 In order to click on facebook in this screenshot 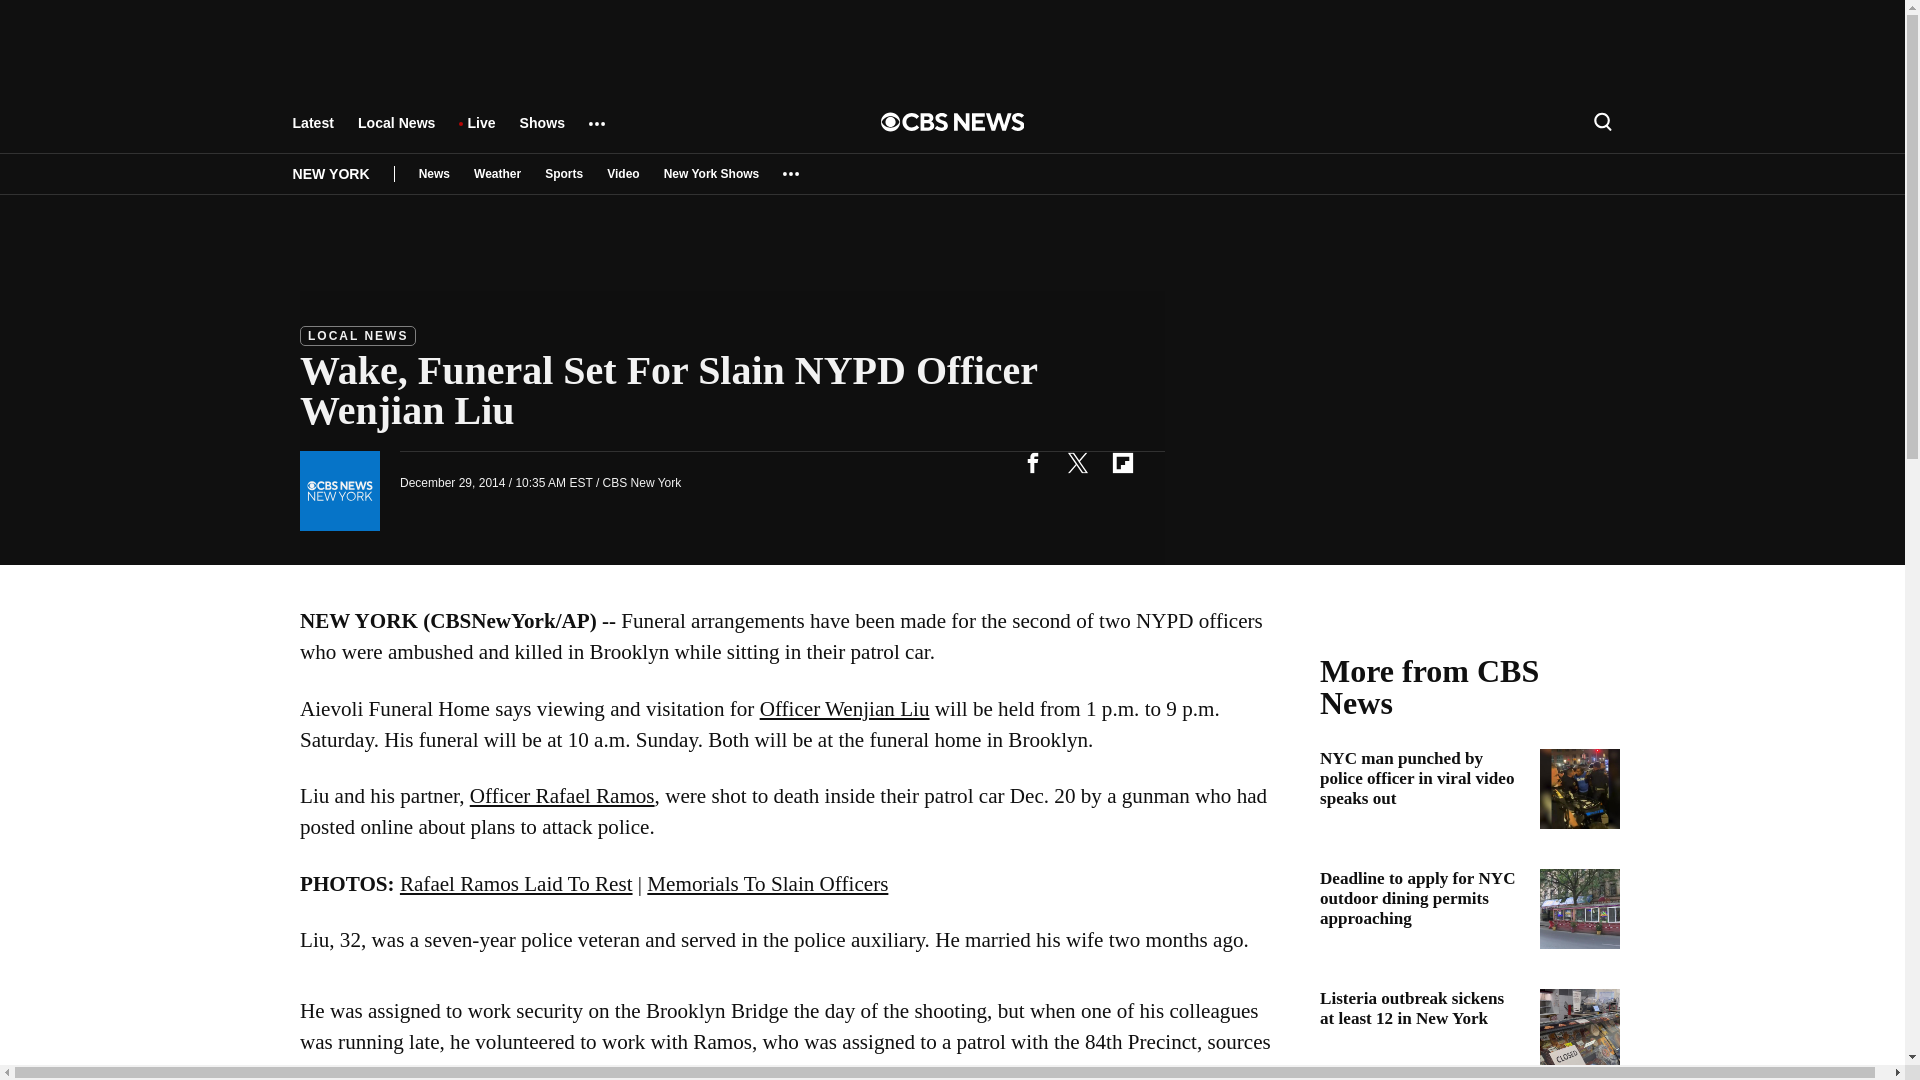, I will do `click(1032, 462)`.